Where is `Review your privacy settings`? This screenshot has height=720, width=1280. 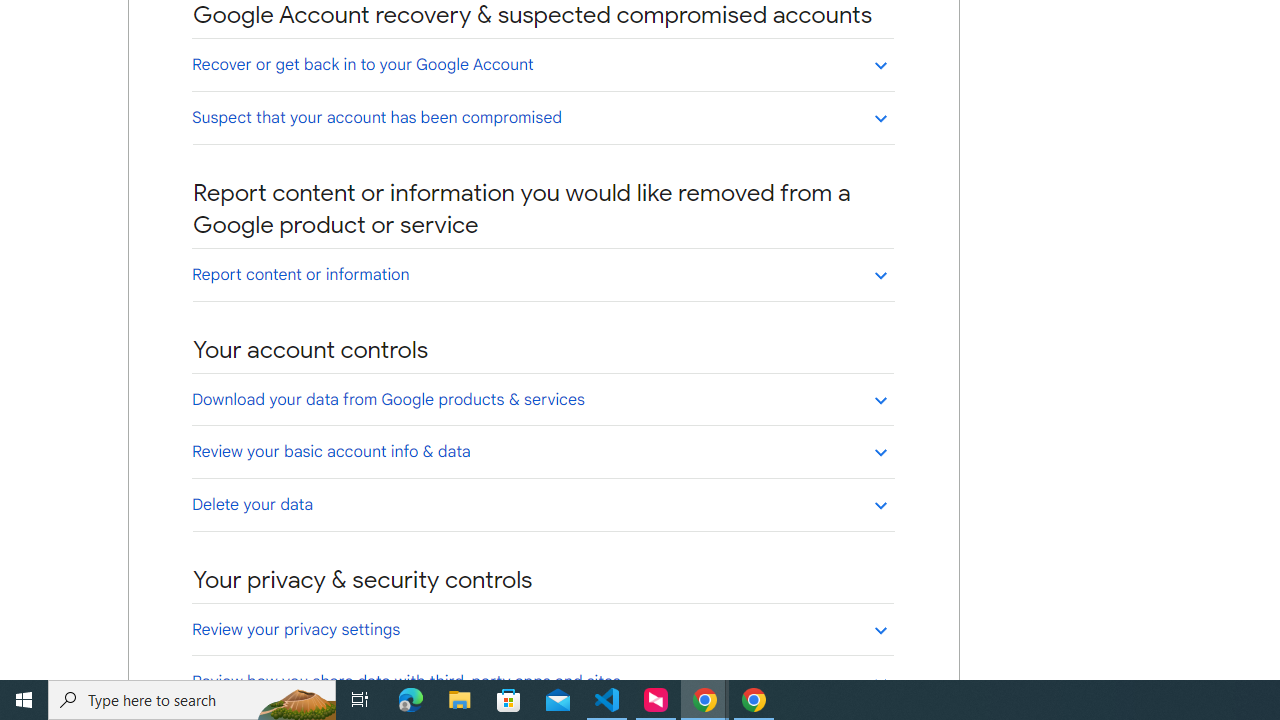
Review your privacy settings is located at coordinates (542, 629).